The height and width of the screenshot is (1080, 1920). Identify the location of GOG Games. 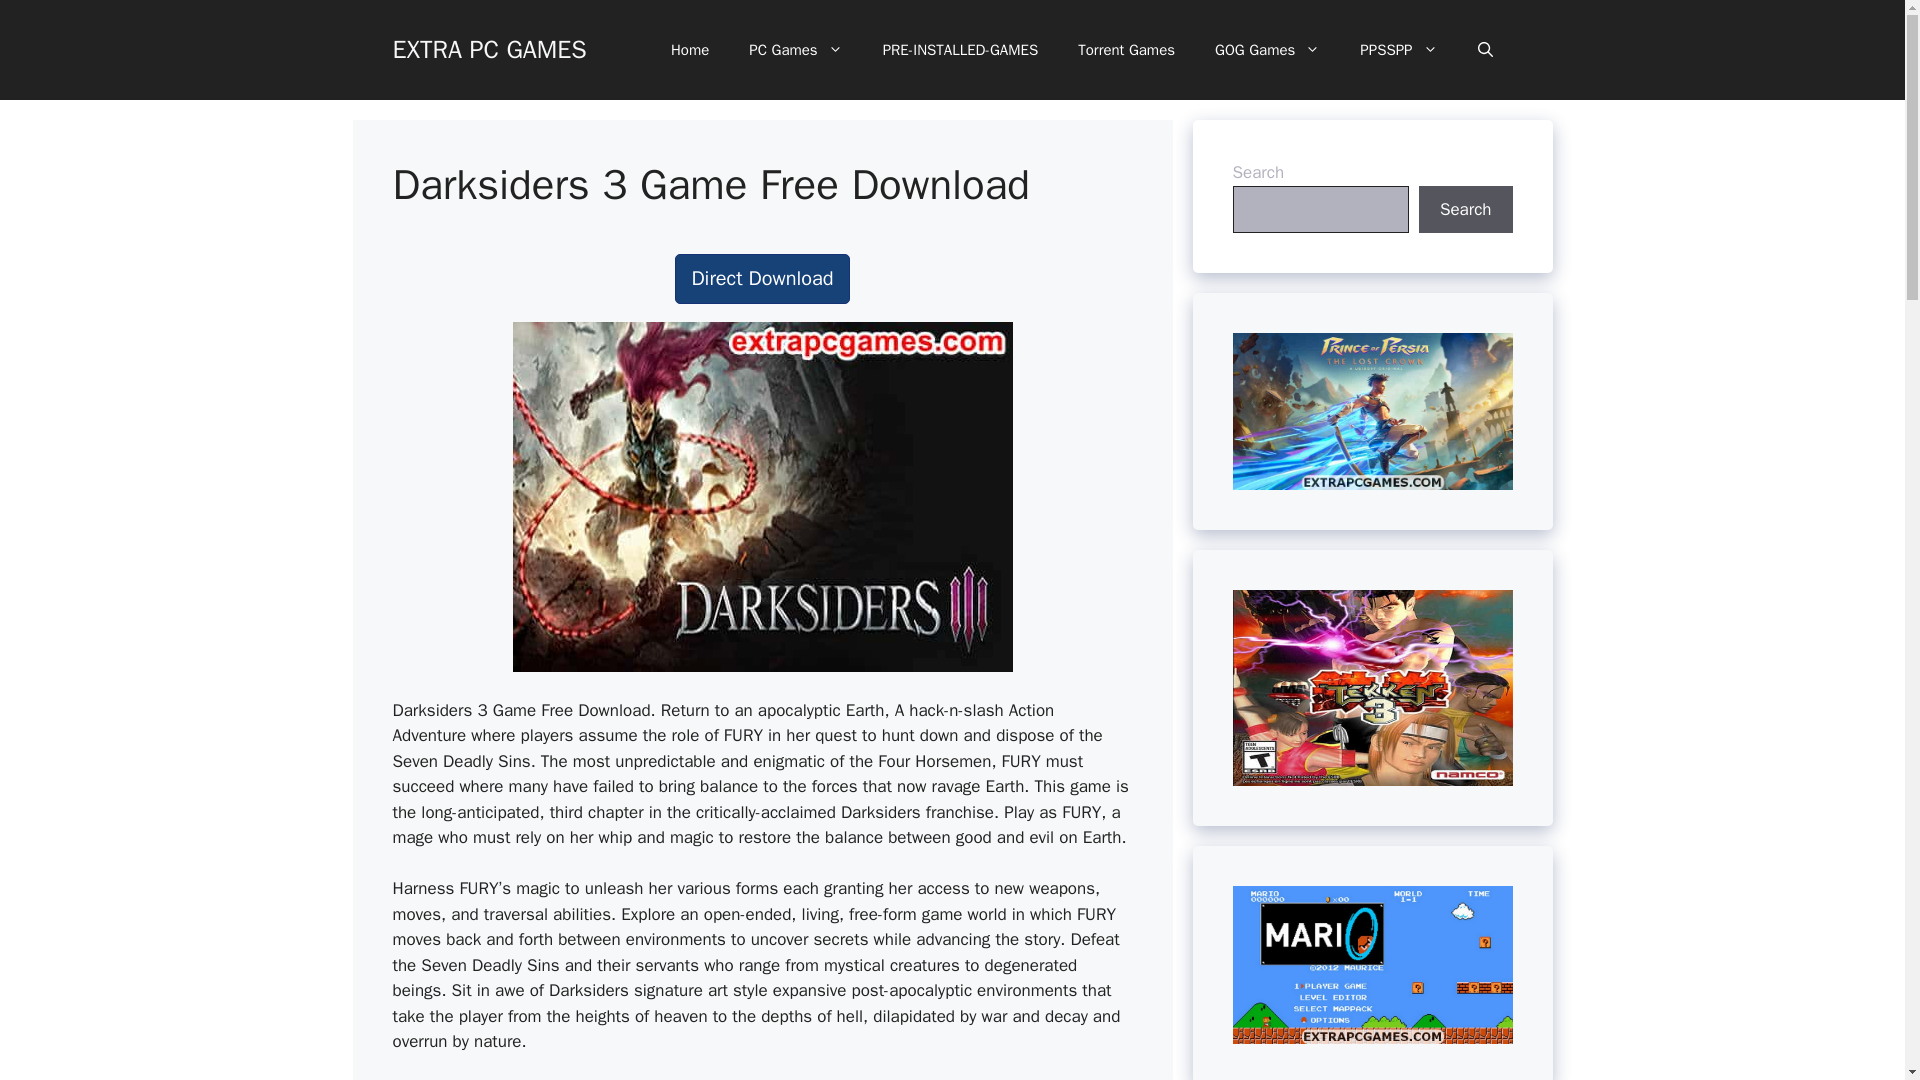
(1267, 50).